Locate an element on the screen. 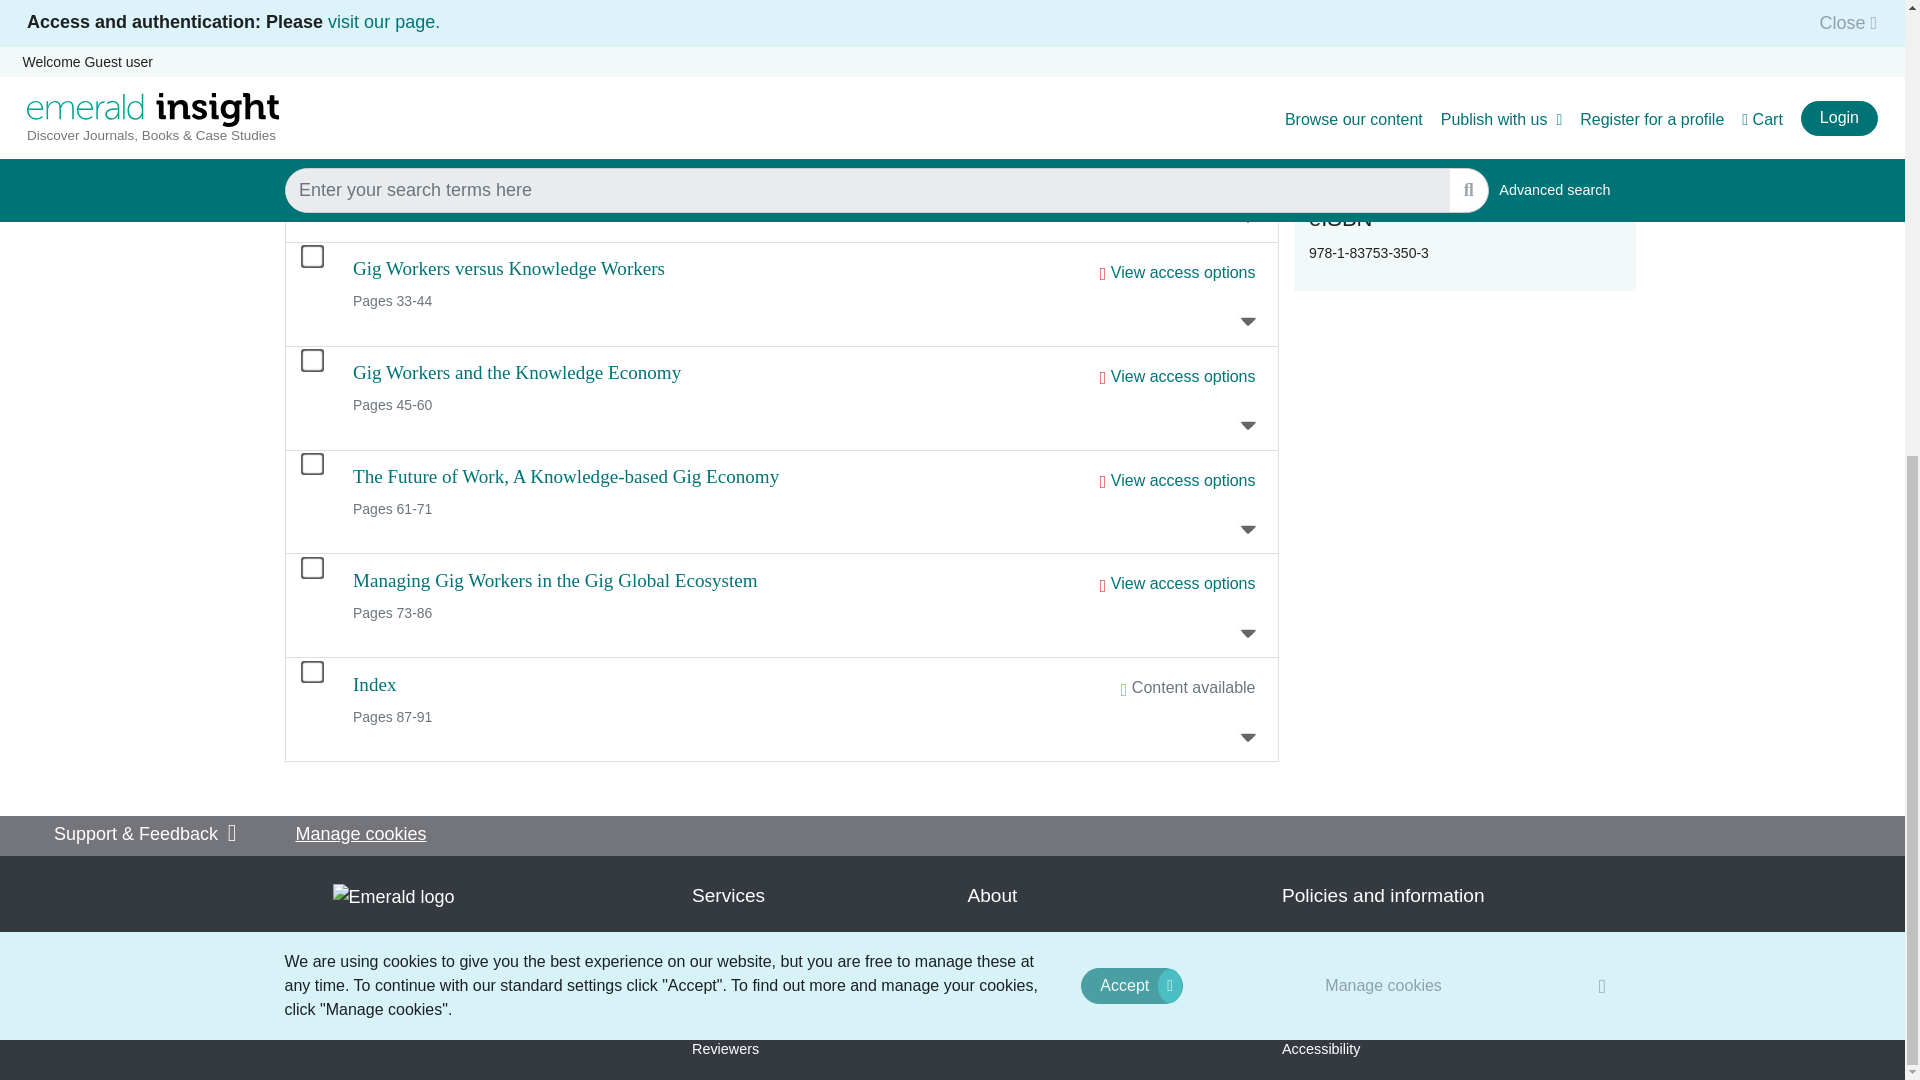 This screenshot has height=1080, width=1920. Manage cookies is located at coordinates (1384, 204).